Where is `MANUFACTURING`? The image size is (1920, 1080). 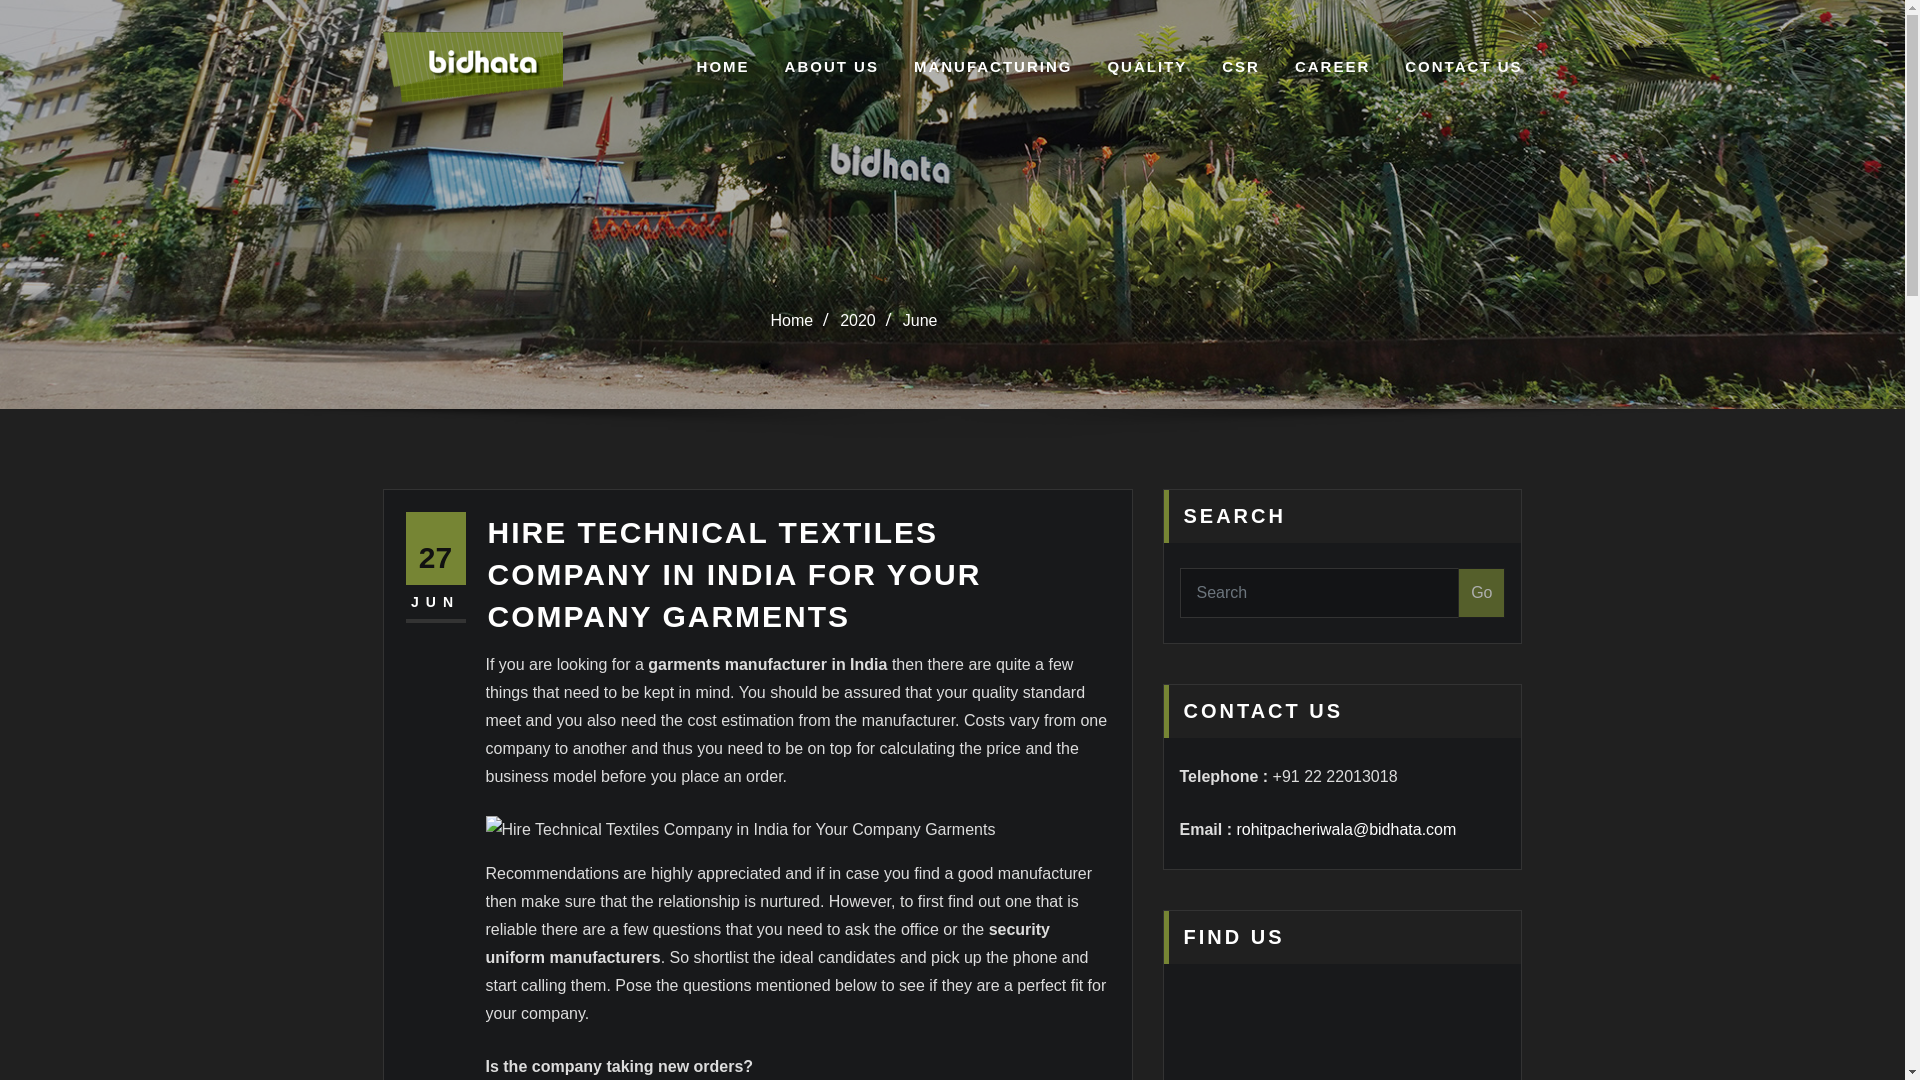 MANUFACTURING is located at coordinates (993, 66).